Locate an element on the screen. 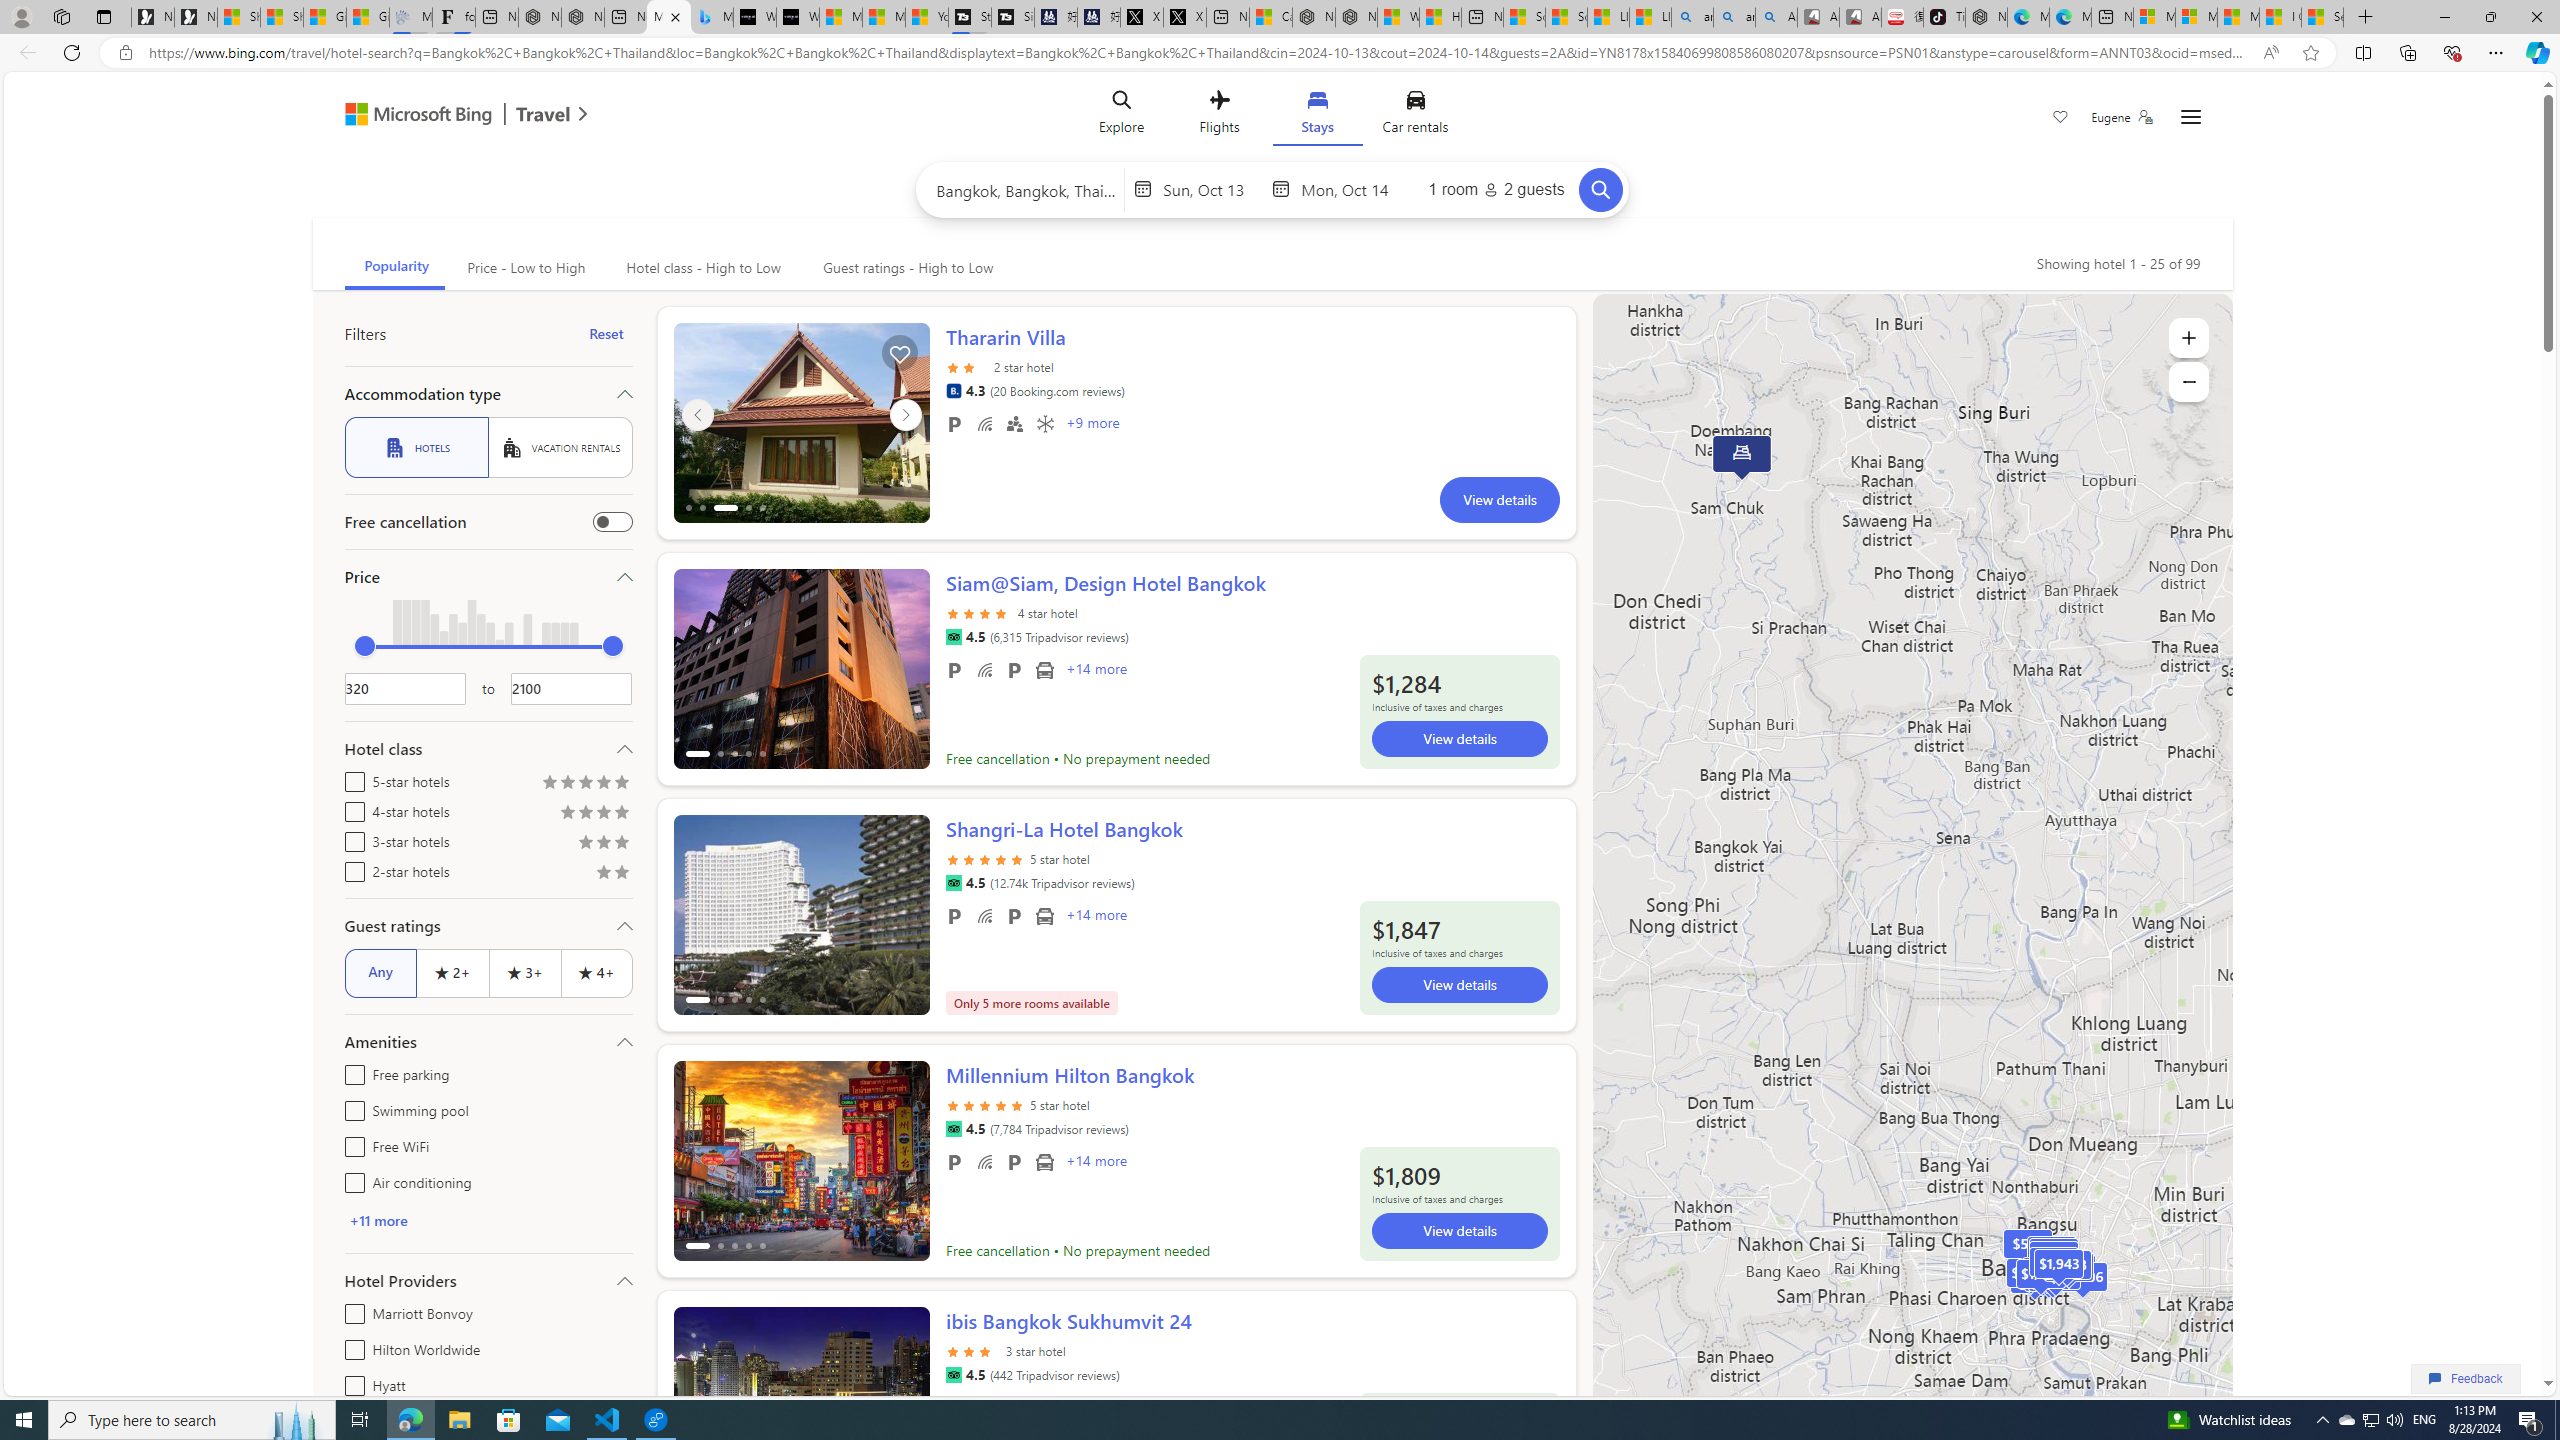 The height and width of the screenshot is (1440, 2560). Explore is located at coordinates (1121, 116).